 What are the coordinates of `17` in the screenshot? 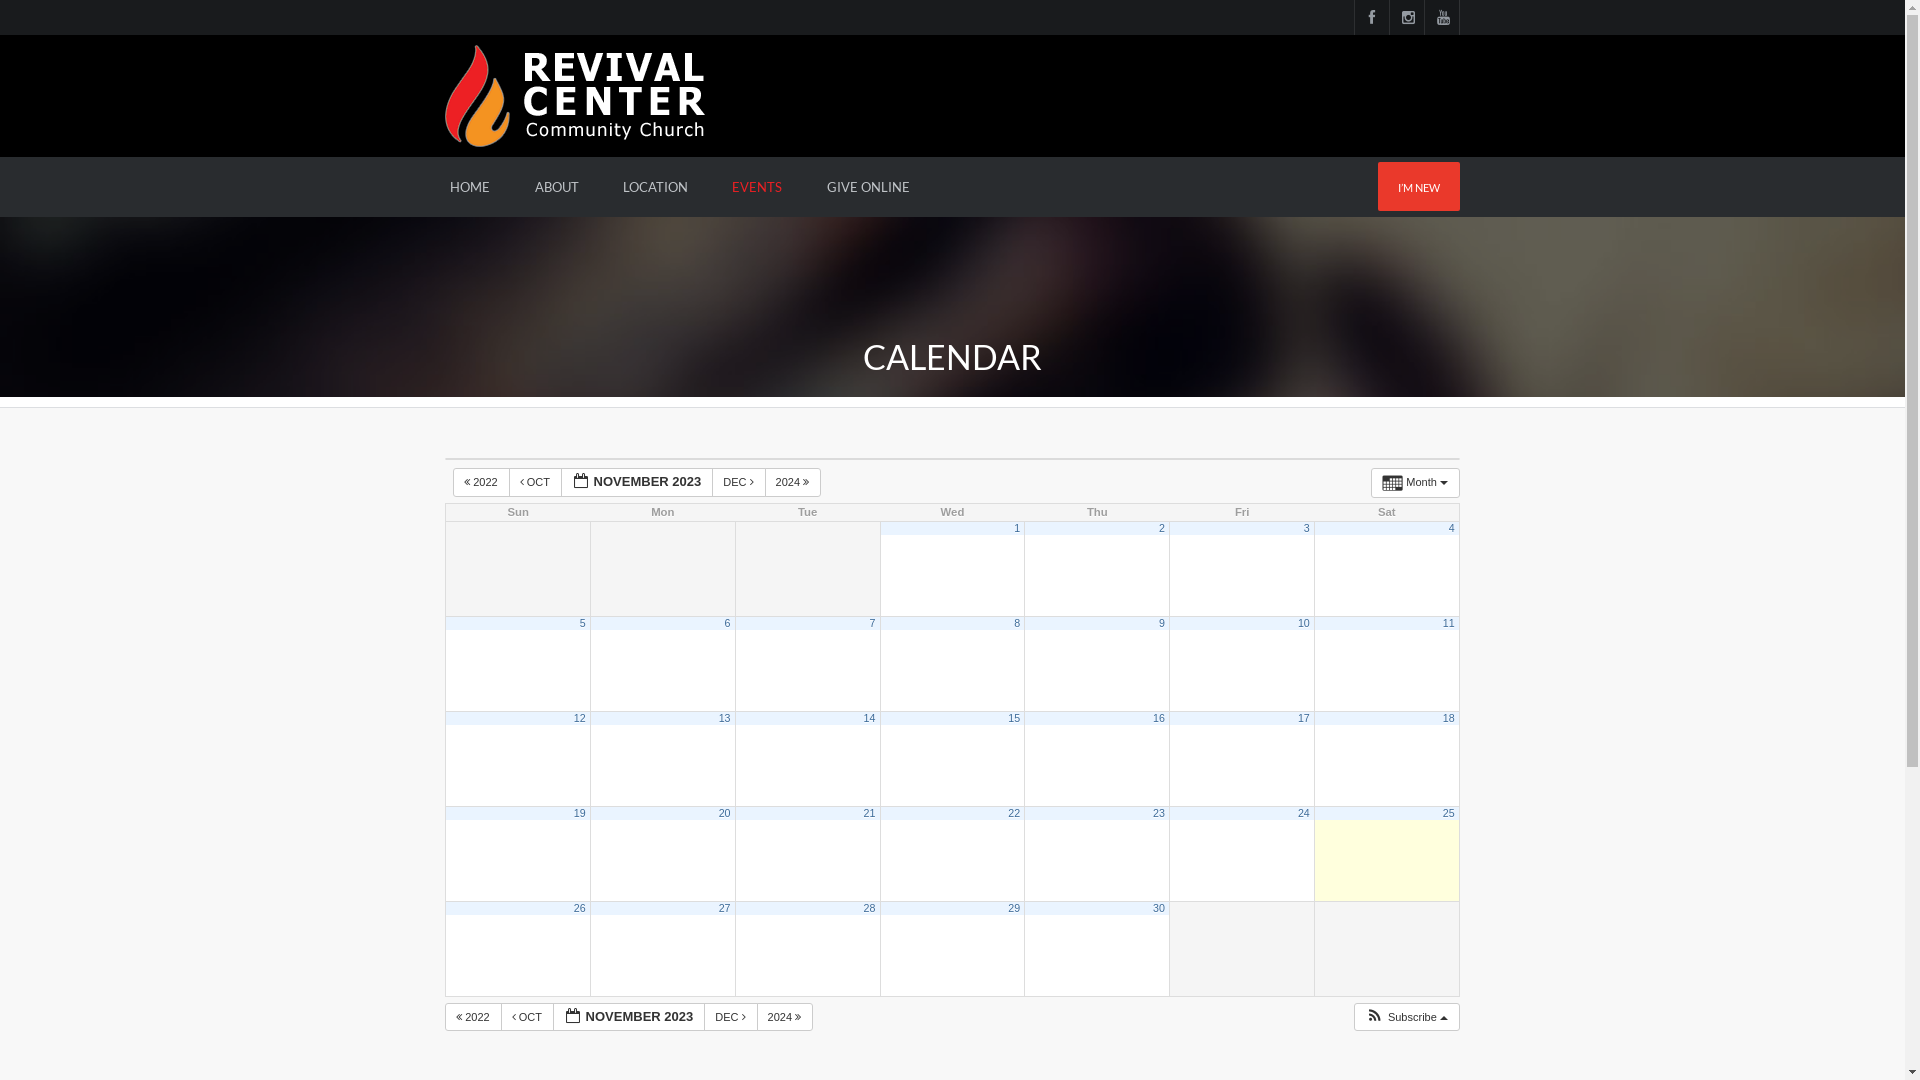 It's located at (1304, 718).